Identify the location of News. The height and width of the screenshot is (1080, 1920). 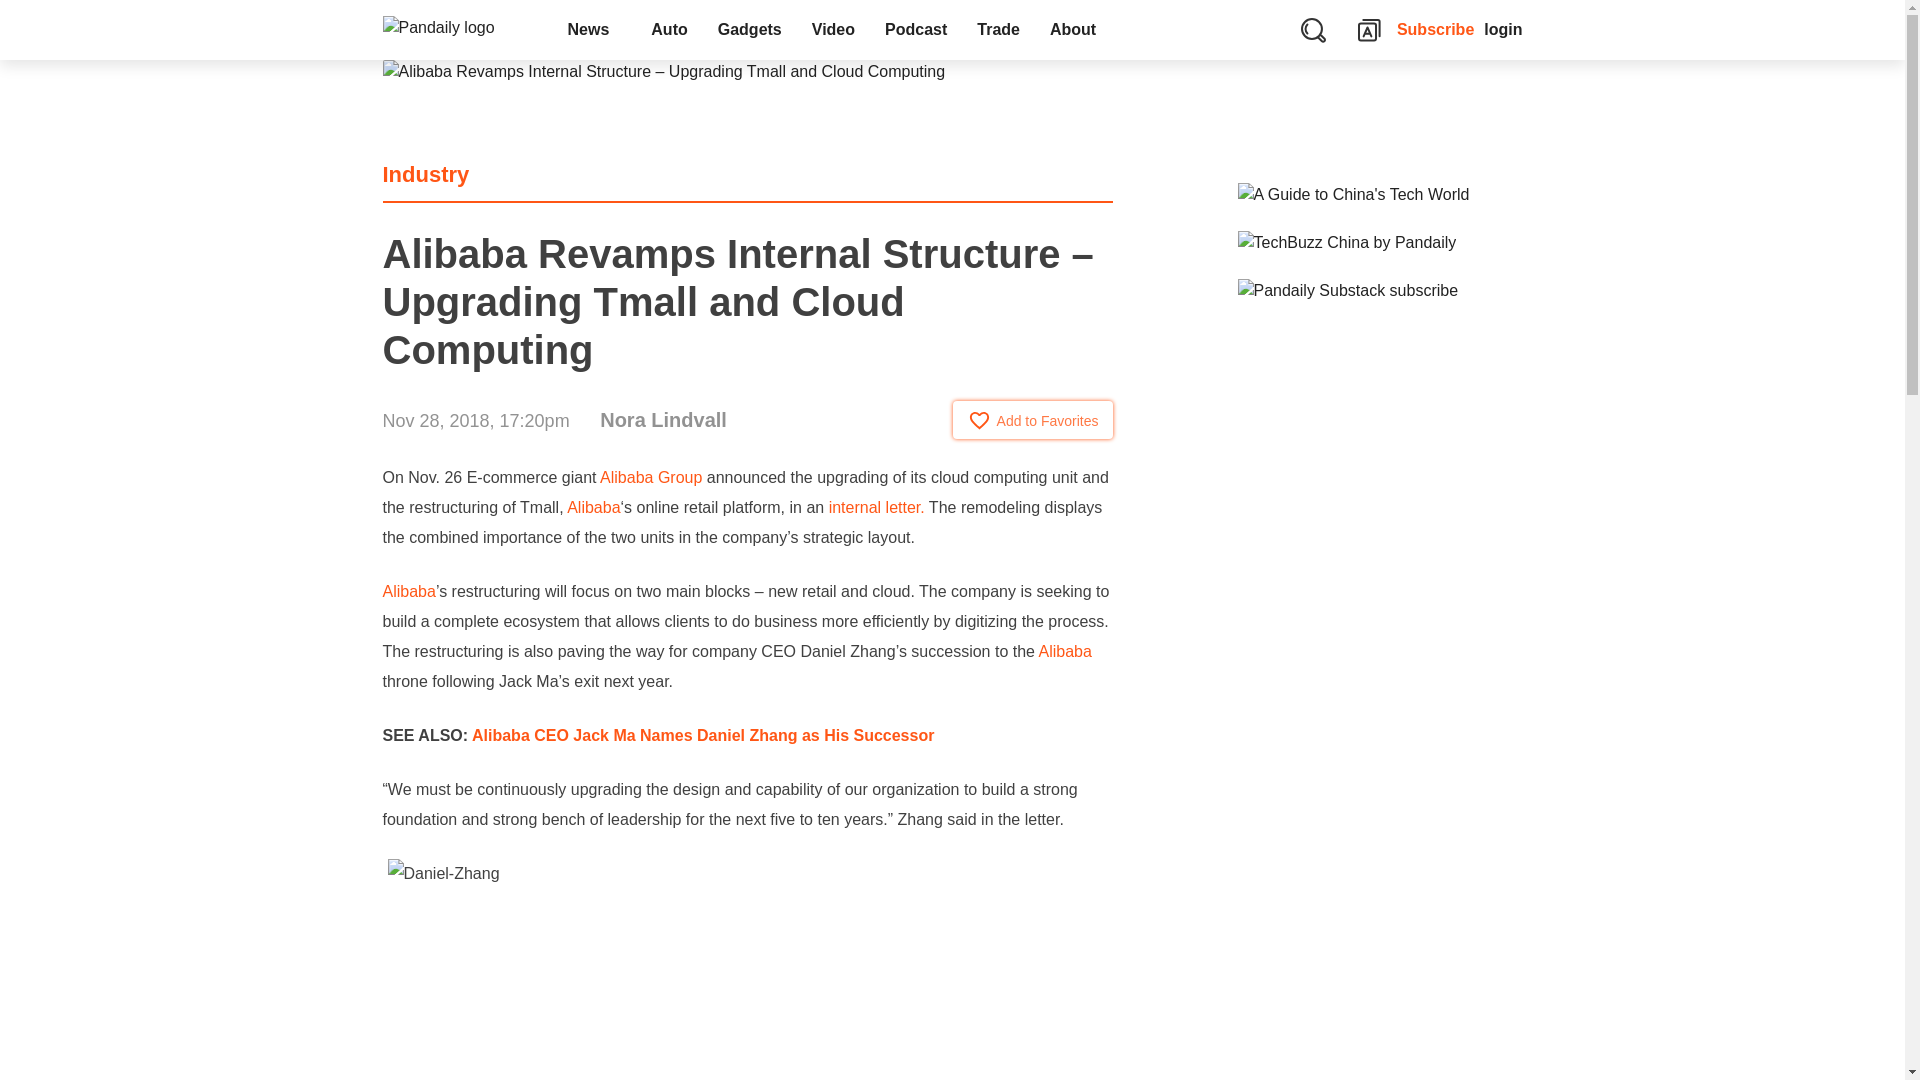
(594, 30).